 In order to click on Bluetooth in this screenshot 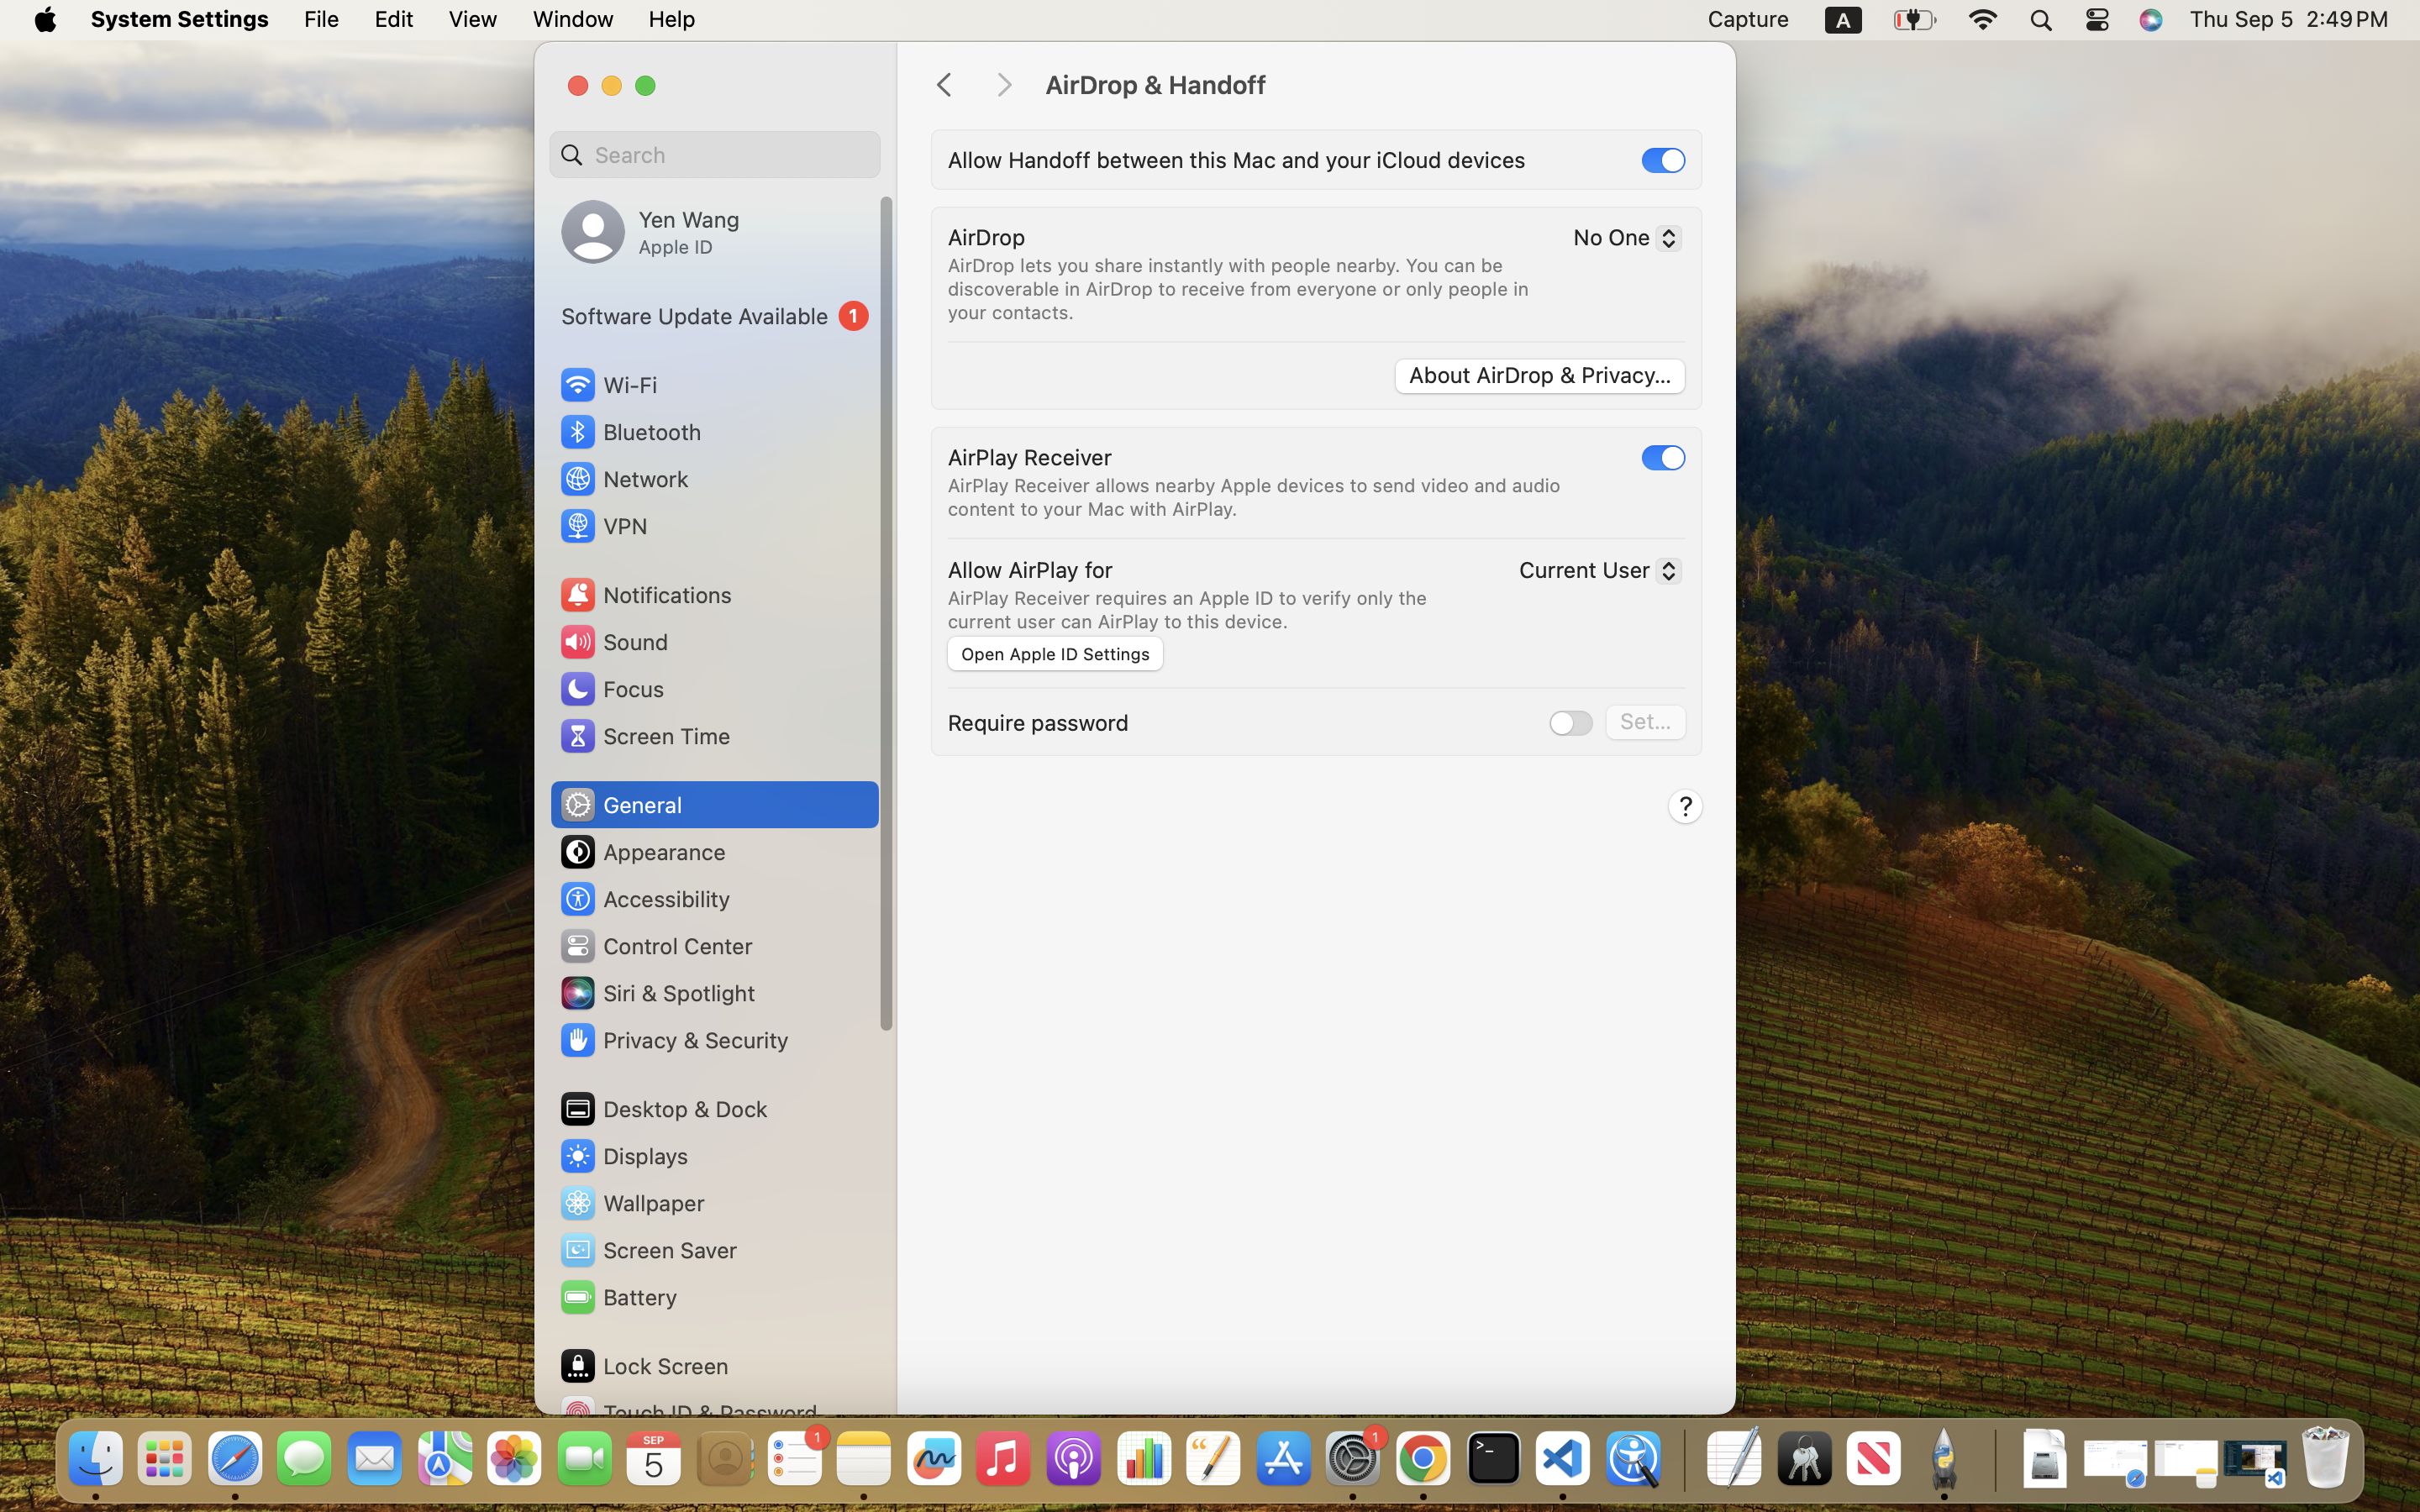, I will do `click(630, 432)`.